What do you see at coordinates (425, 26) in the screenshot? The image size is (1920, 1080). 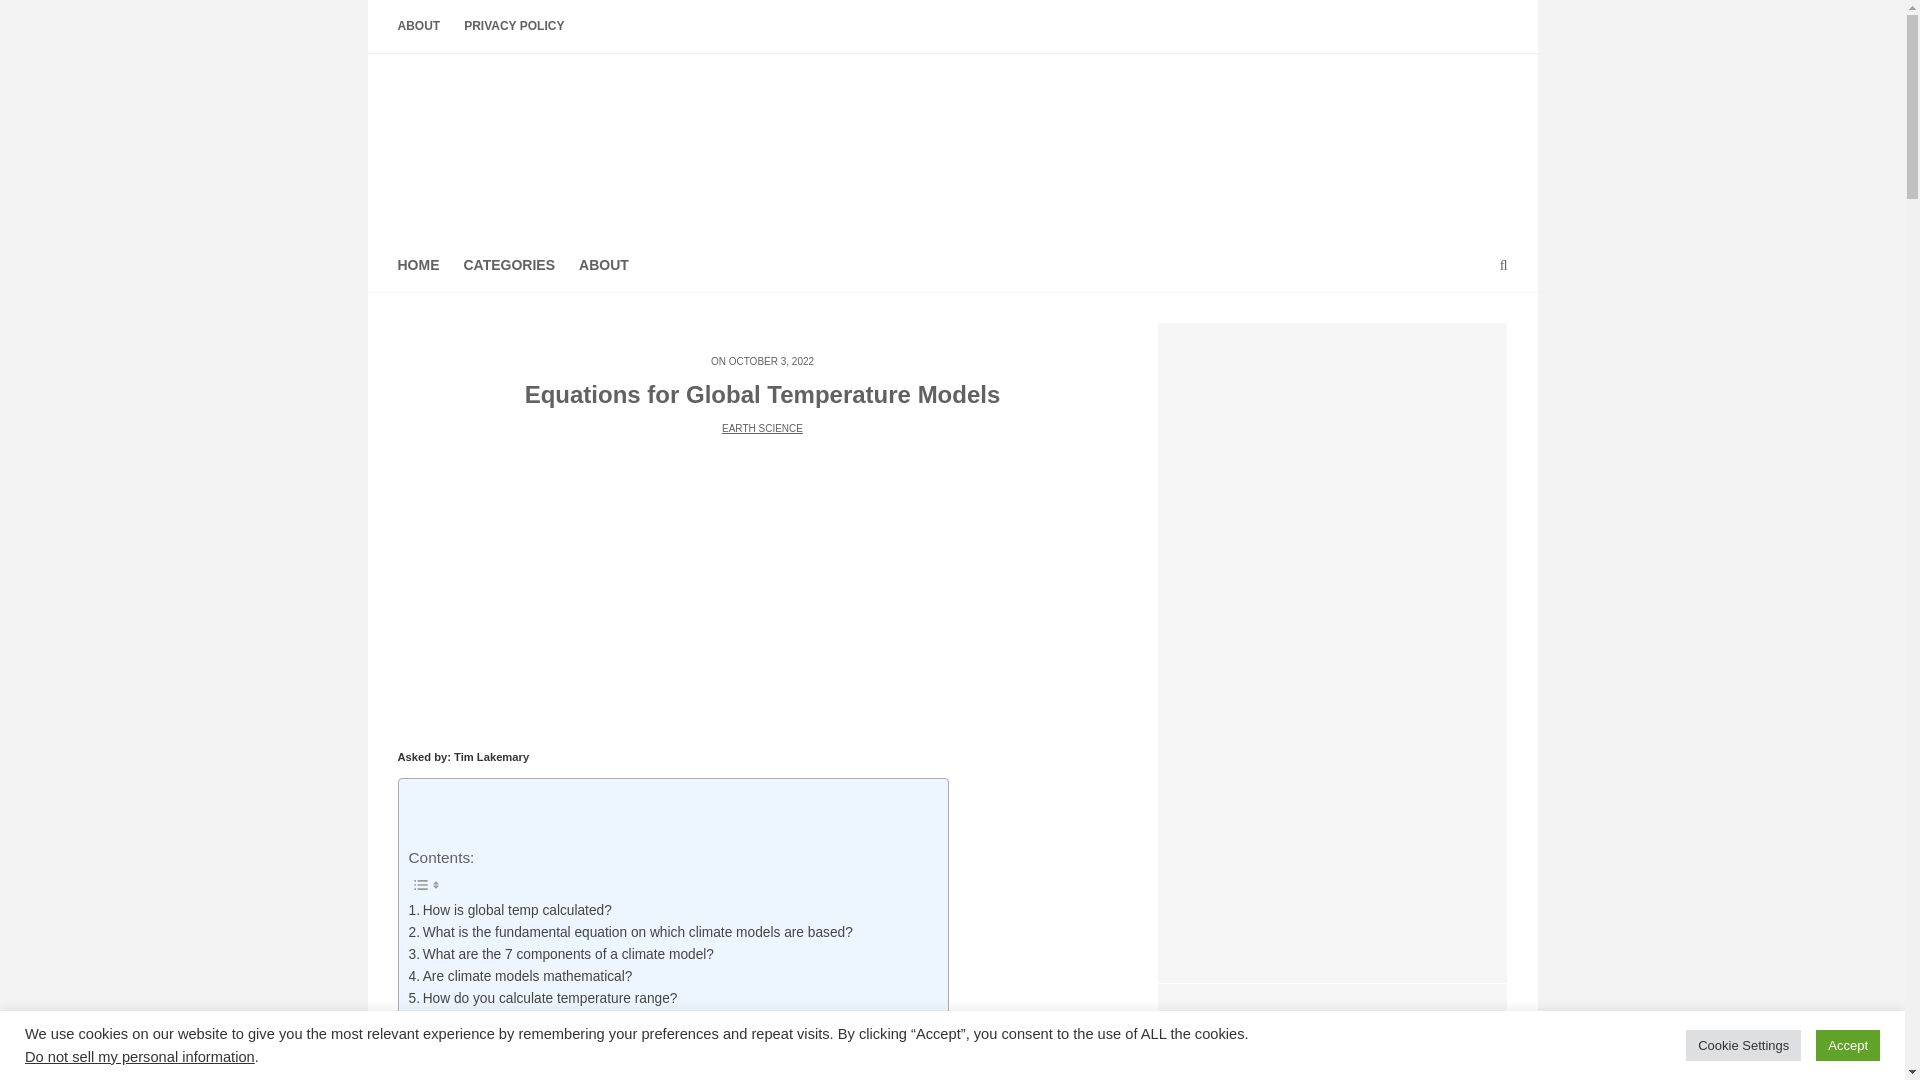 I see `ABOUT` at bounding box center [425, 26].